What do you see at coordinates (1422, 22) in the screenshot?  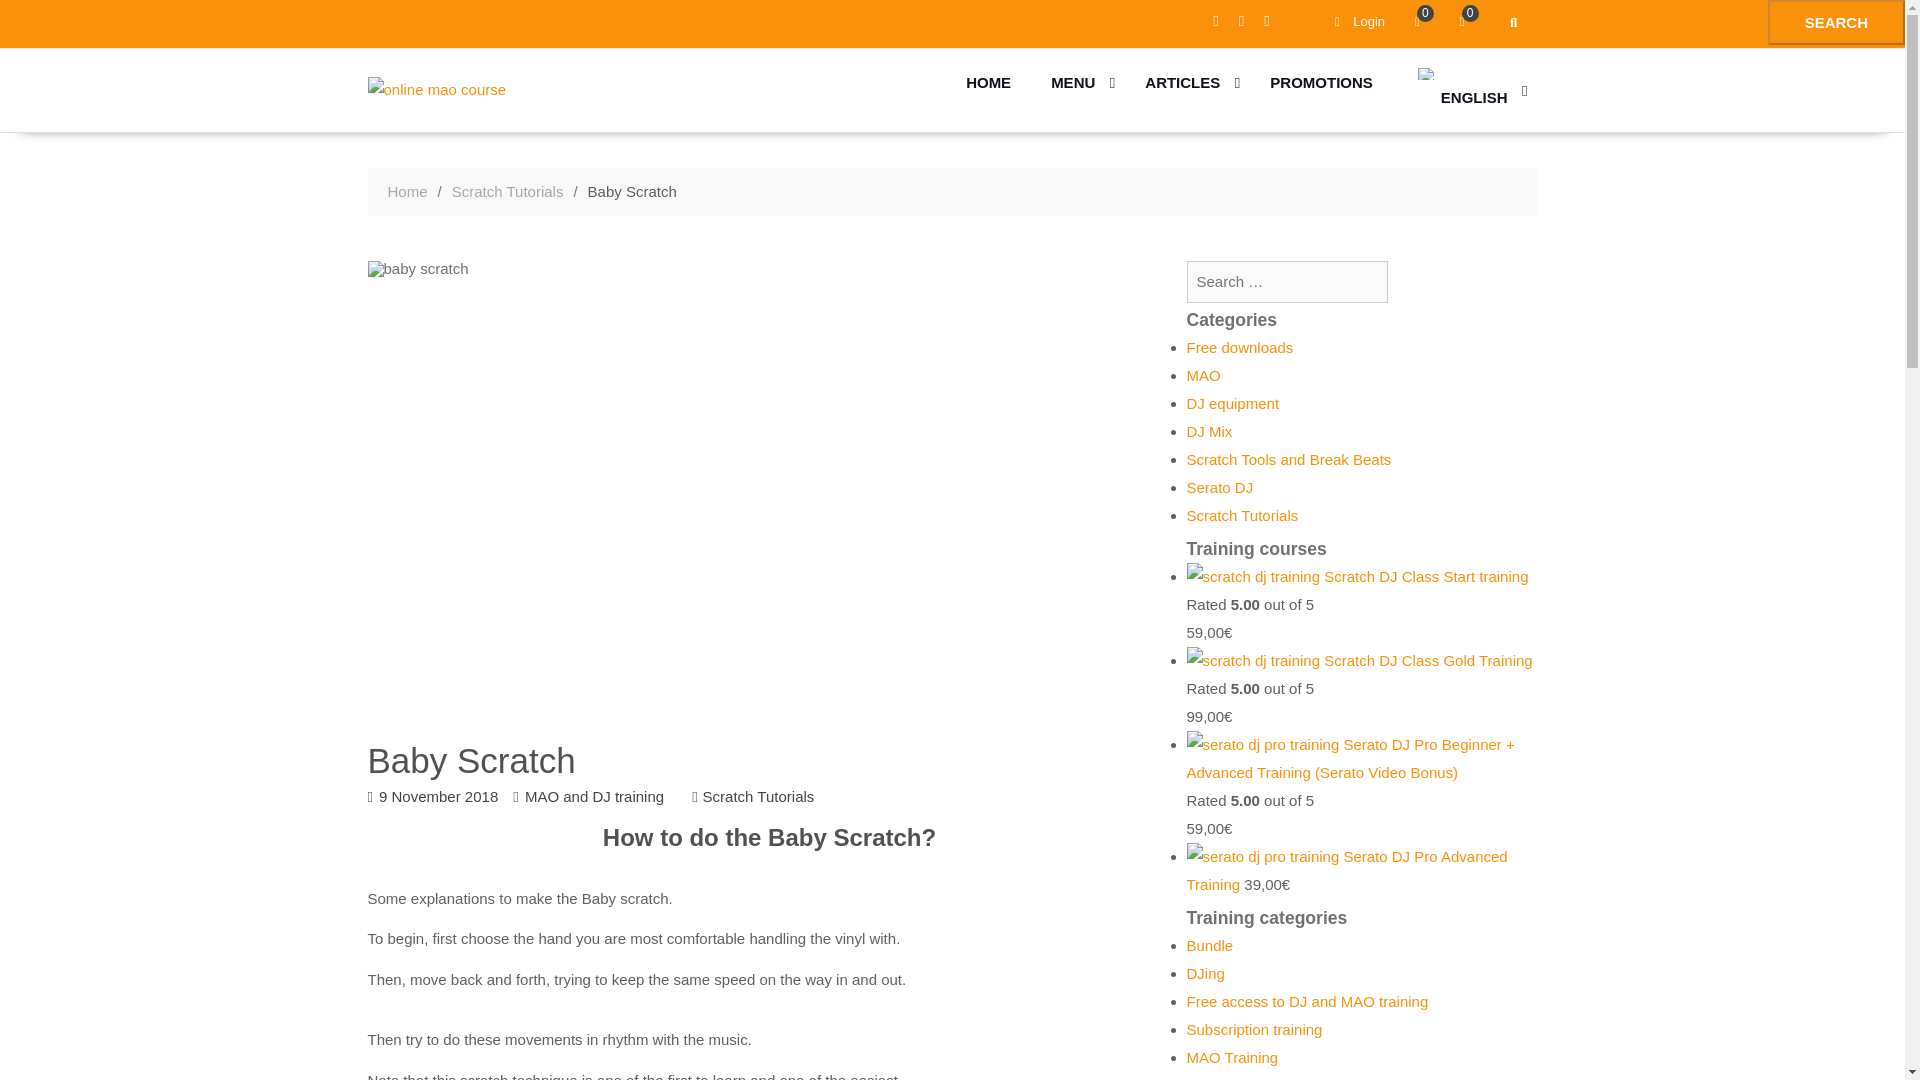 I see `0` at bounding box center [1422, 22].